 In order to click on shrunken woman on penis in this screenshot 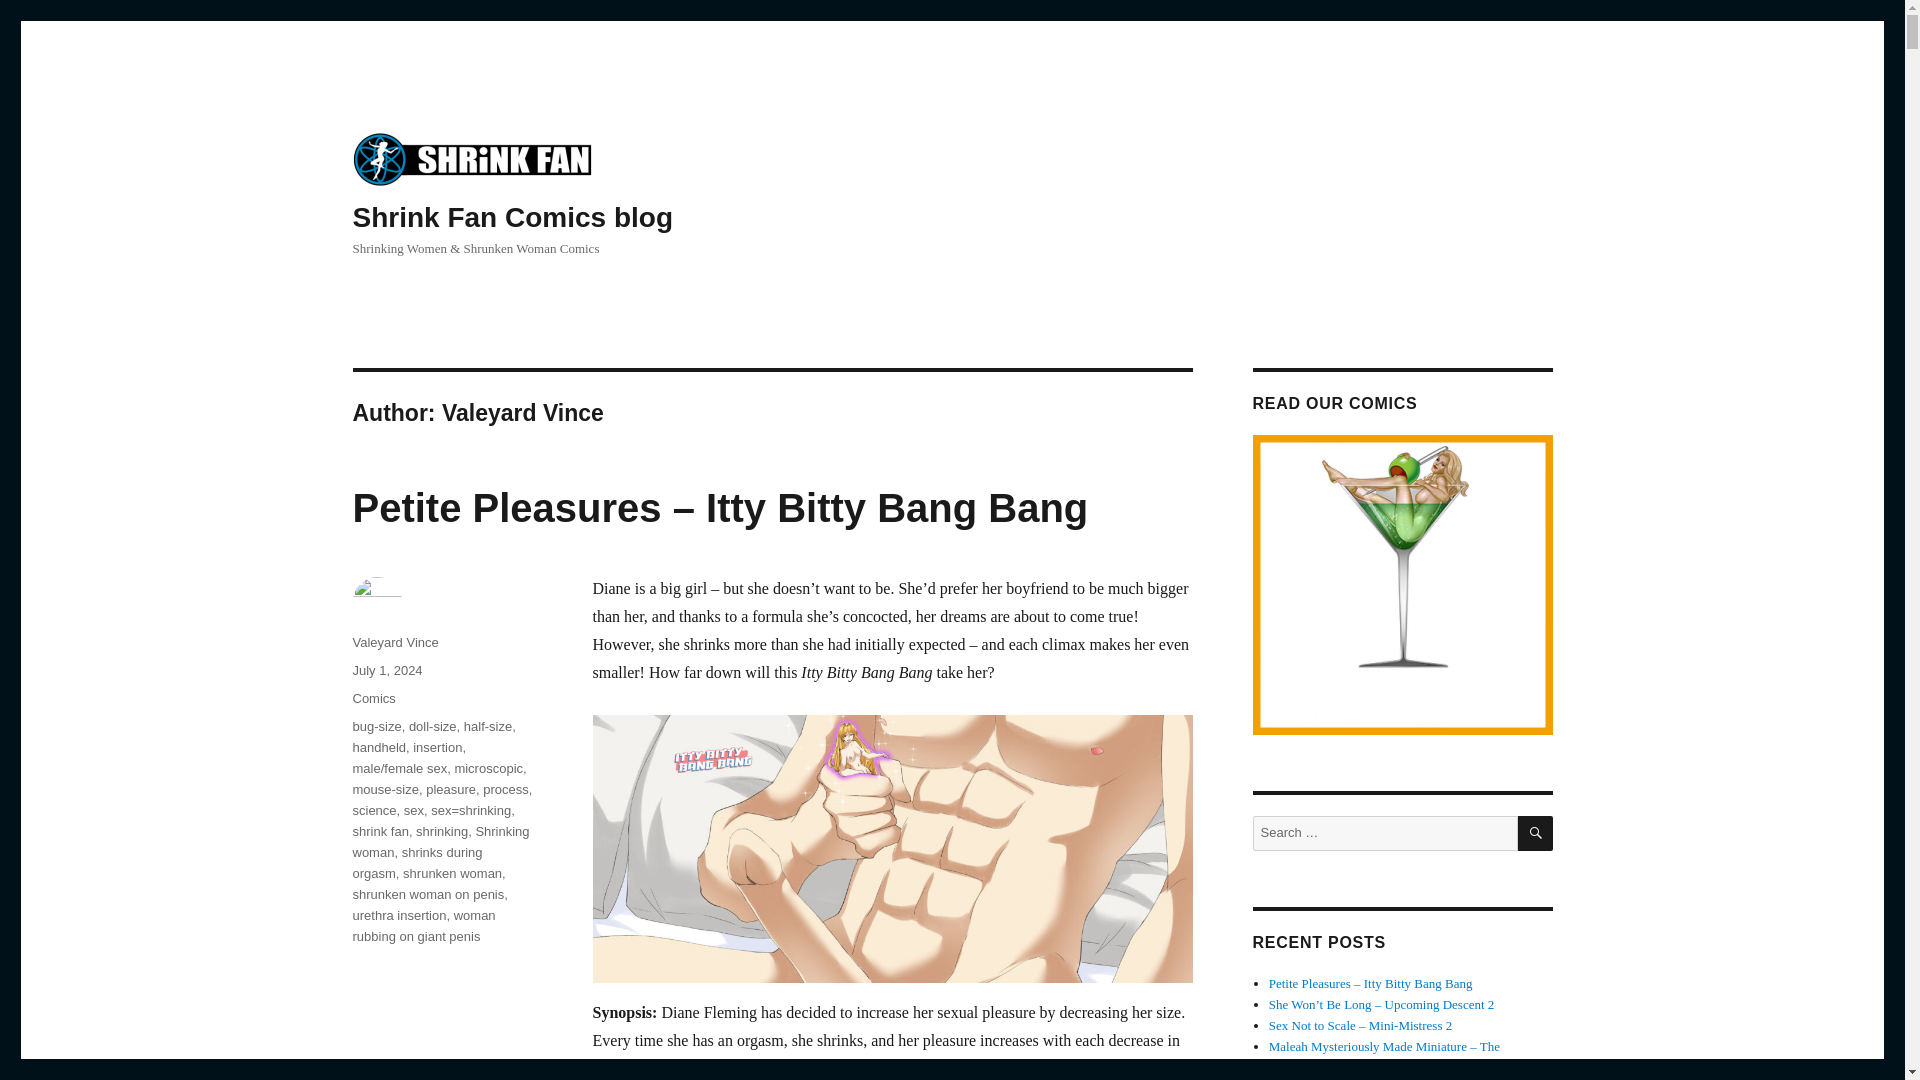, I will do `click(427, 894)`.